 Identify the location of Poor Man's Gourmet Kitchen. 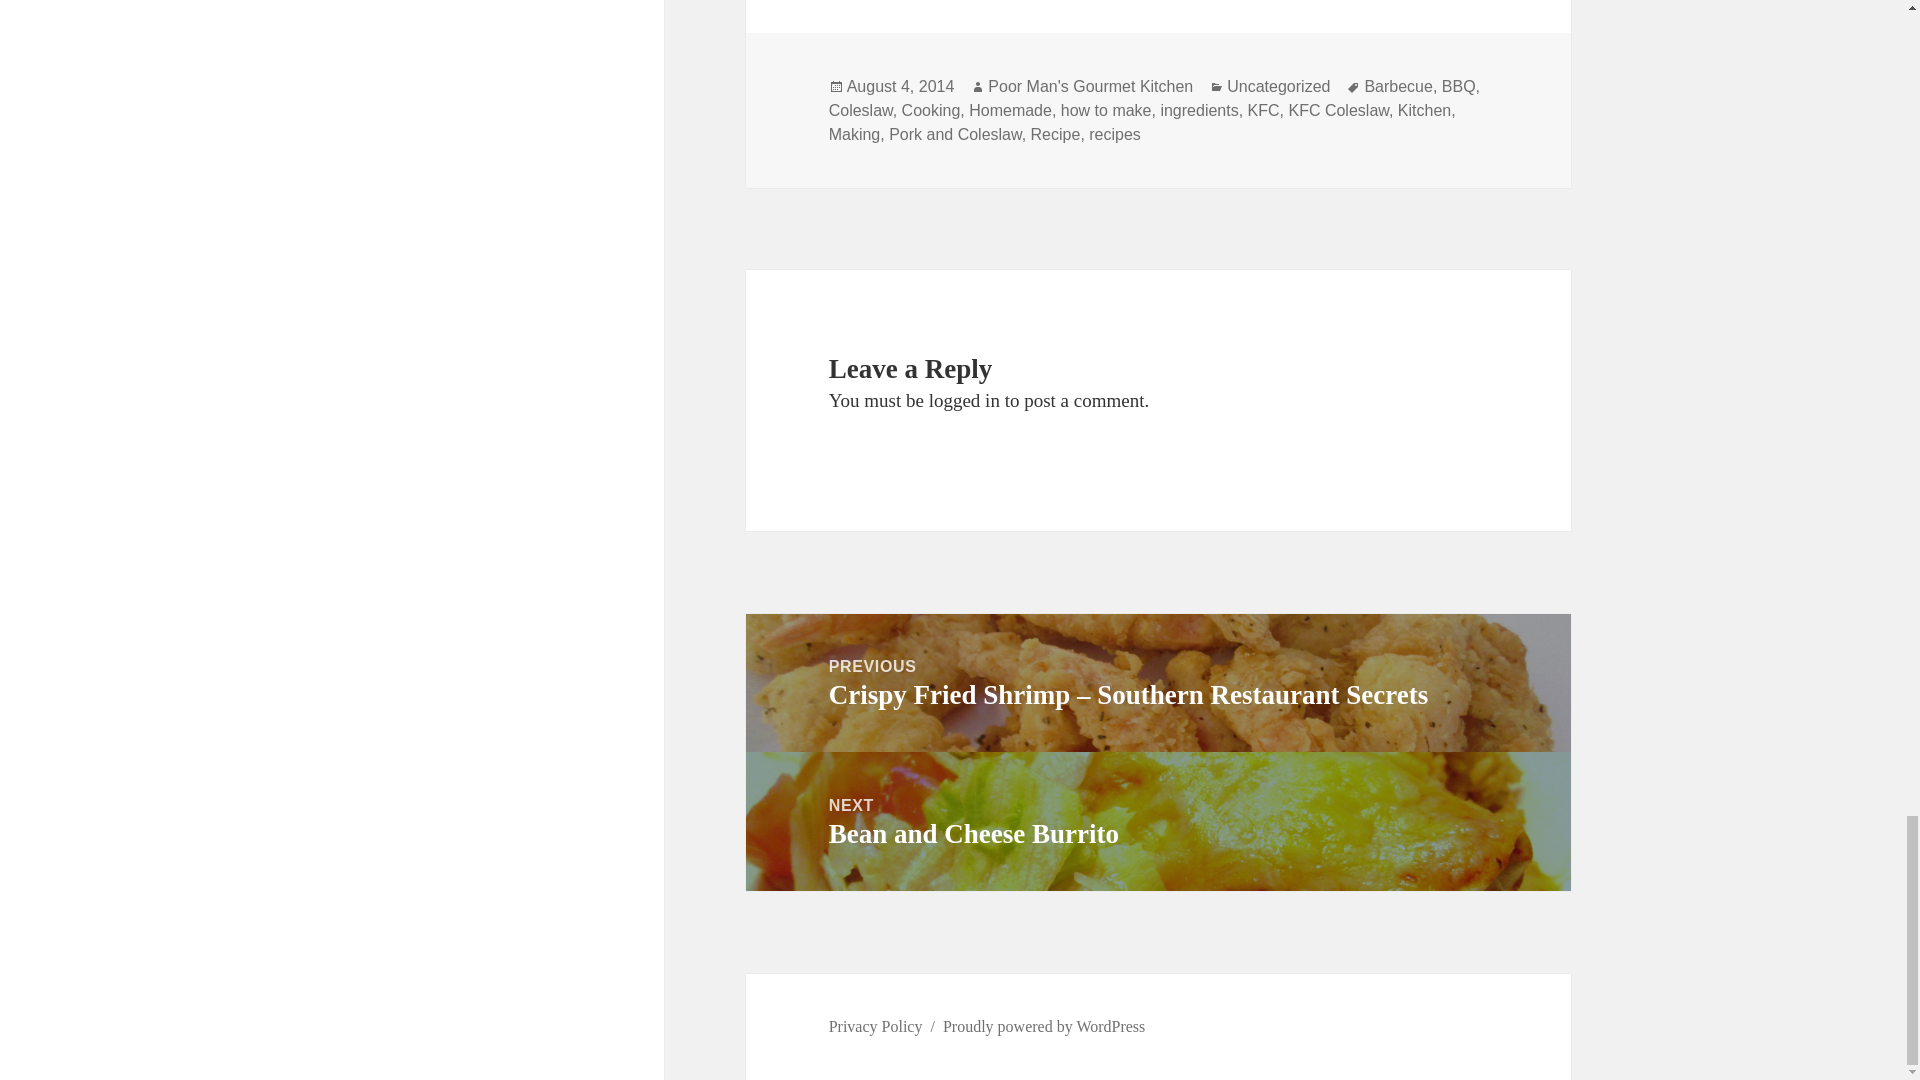
(1090, 86).